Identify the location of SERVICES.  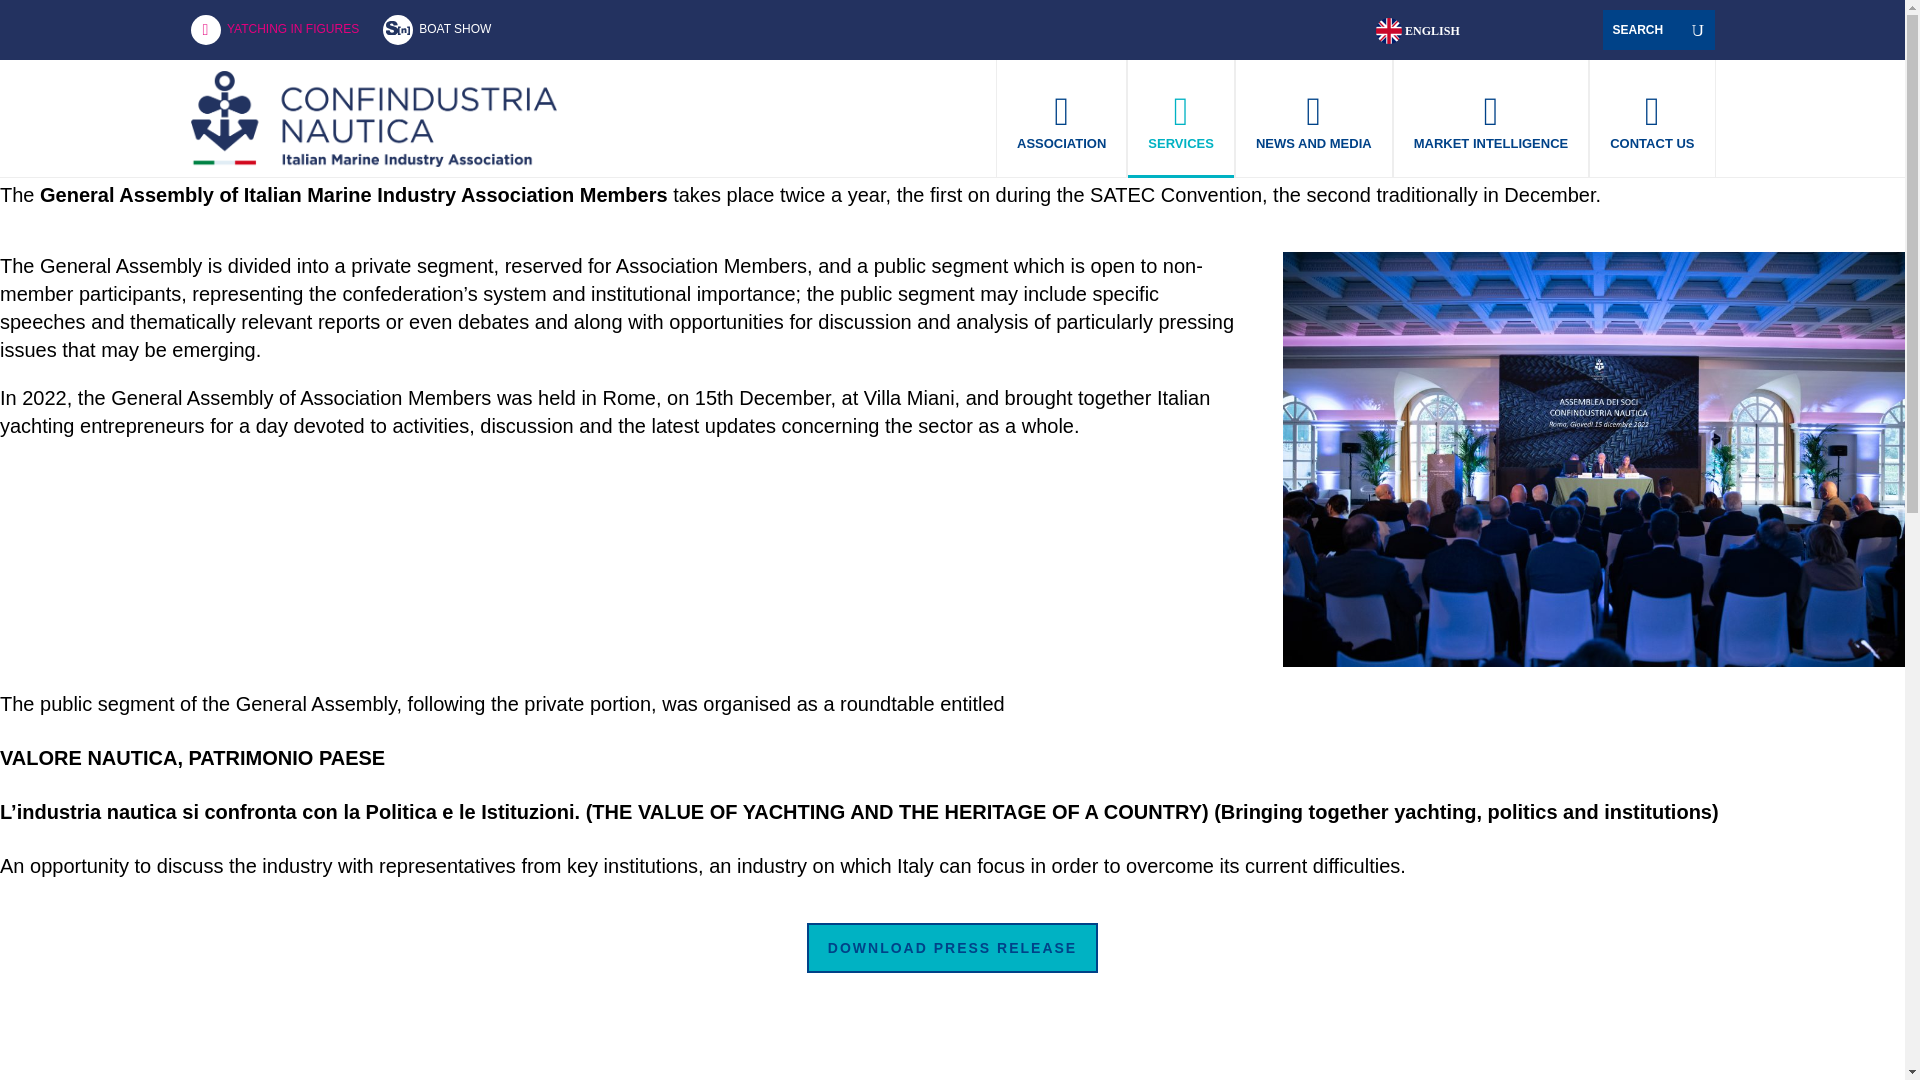
(1181, 119).